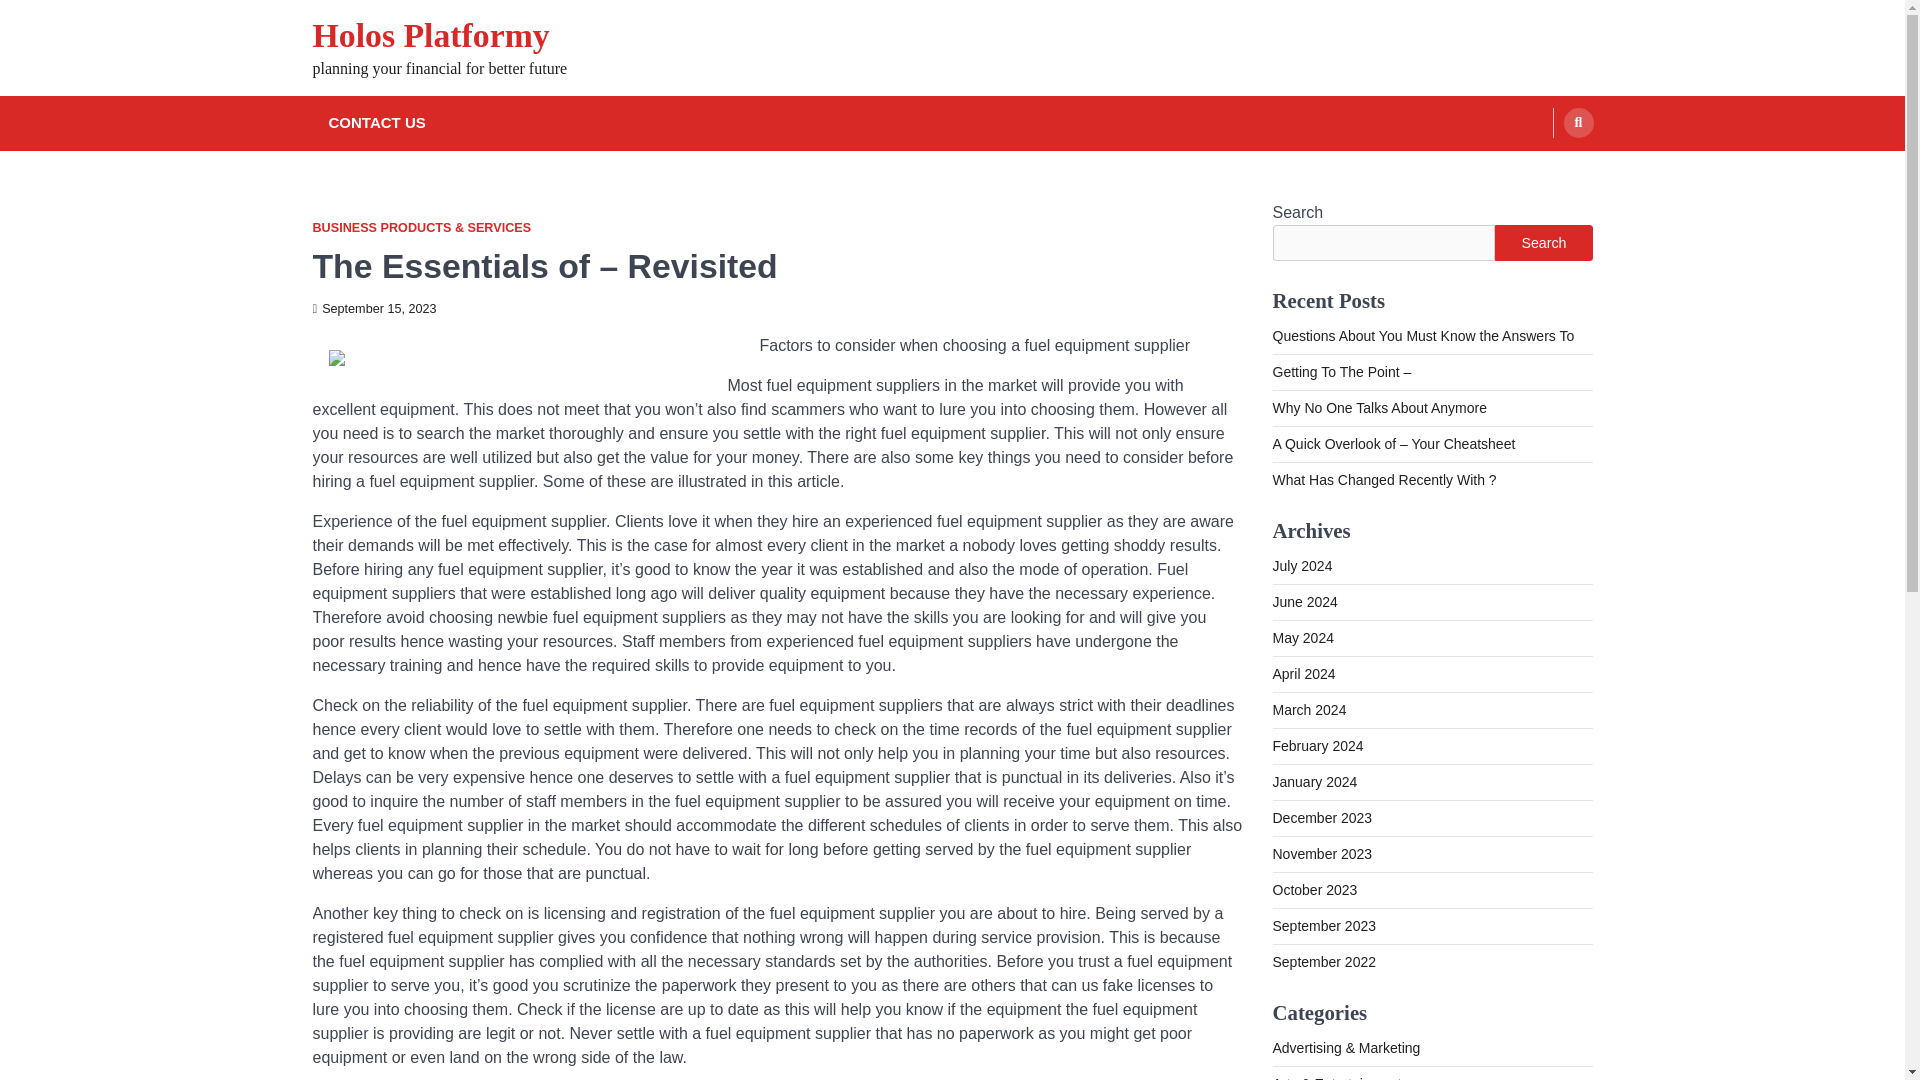 Image resolution: width=1920 pixels, height=1080 pixels. I want to click on December 2023, so click(1322, 818).